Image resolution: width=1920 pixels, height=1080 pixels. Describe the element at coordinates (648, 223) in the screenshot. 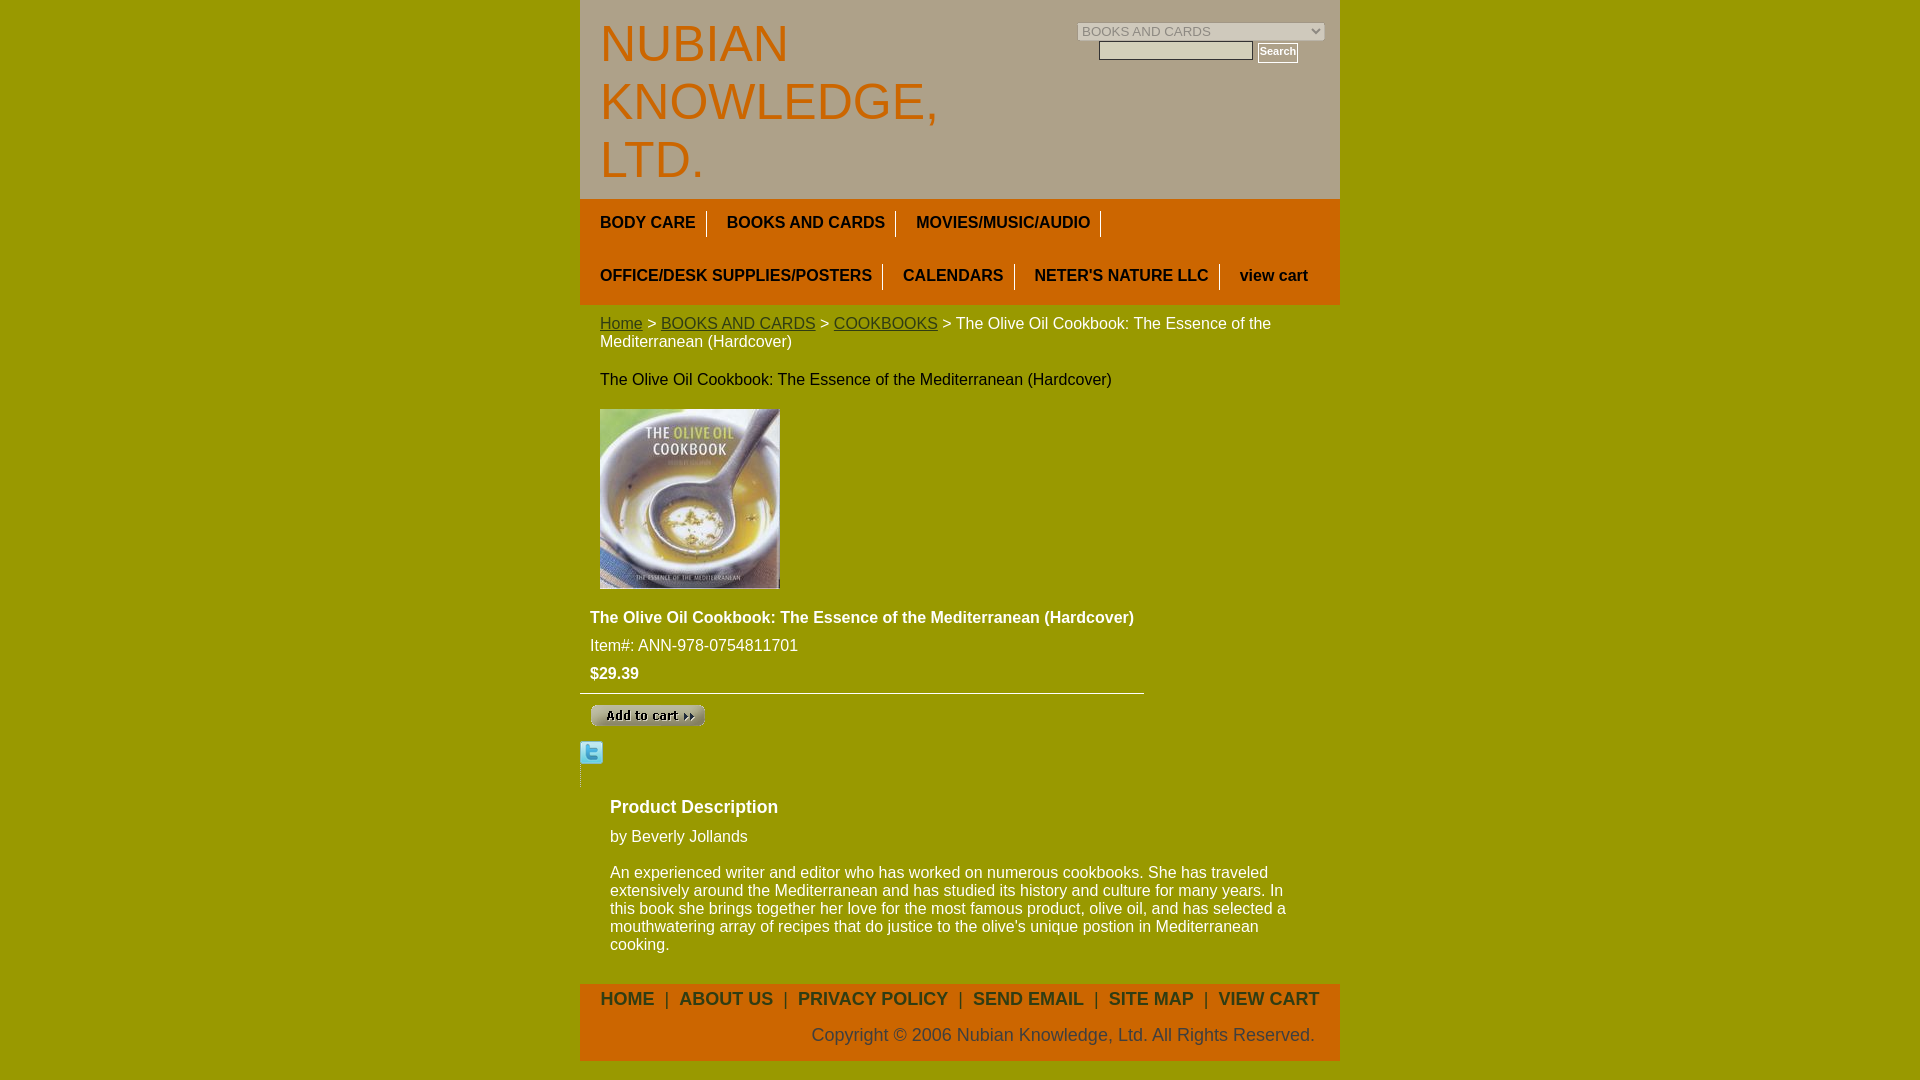

I see `BODY CARE` at that location.